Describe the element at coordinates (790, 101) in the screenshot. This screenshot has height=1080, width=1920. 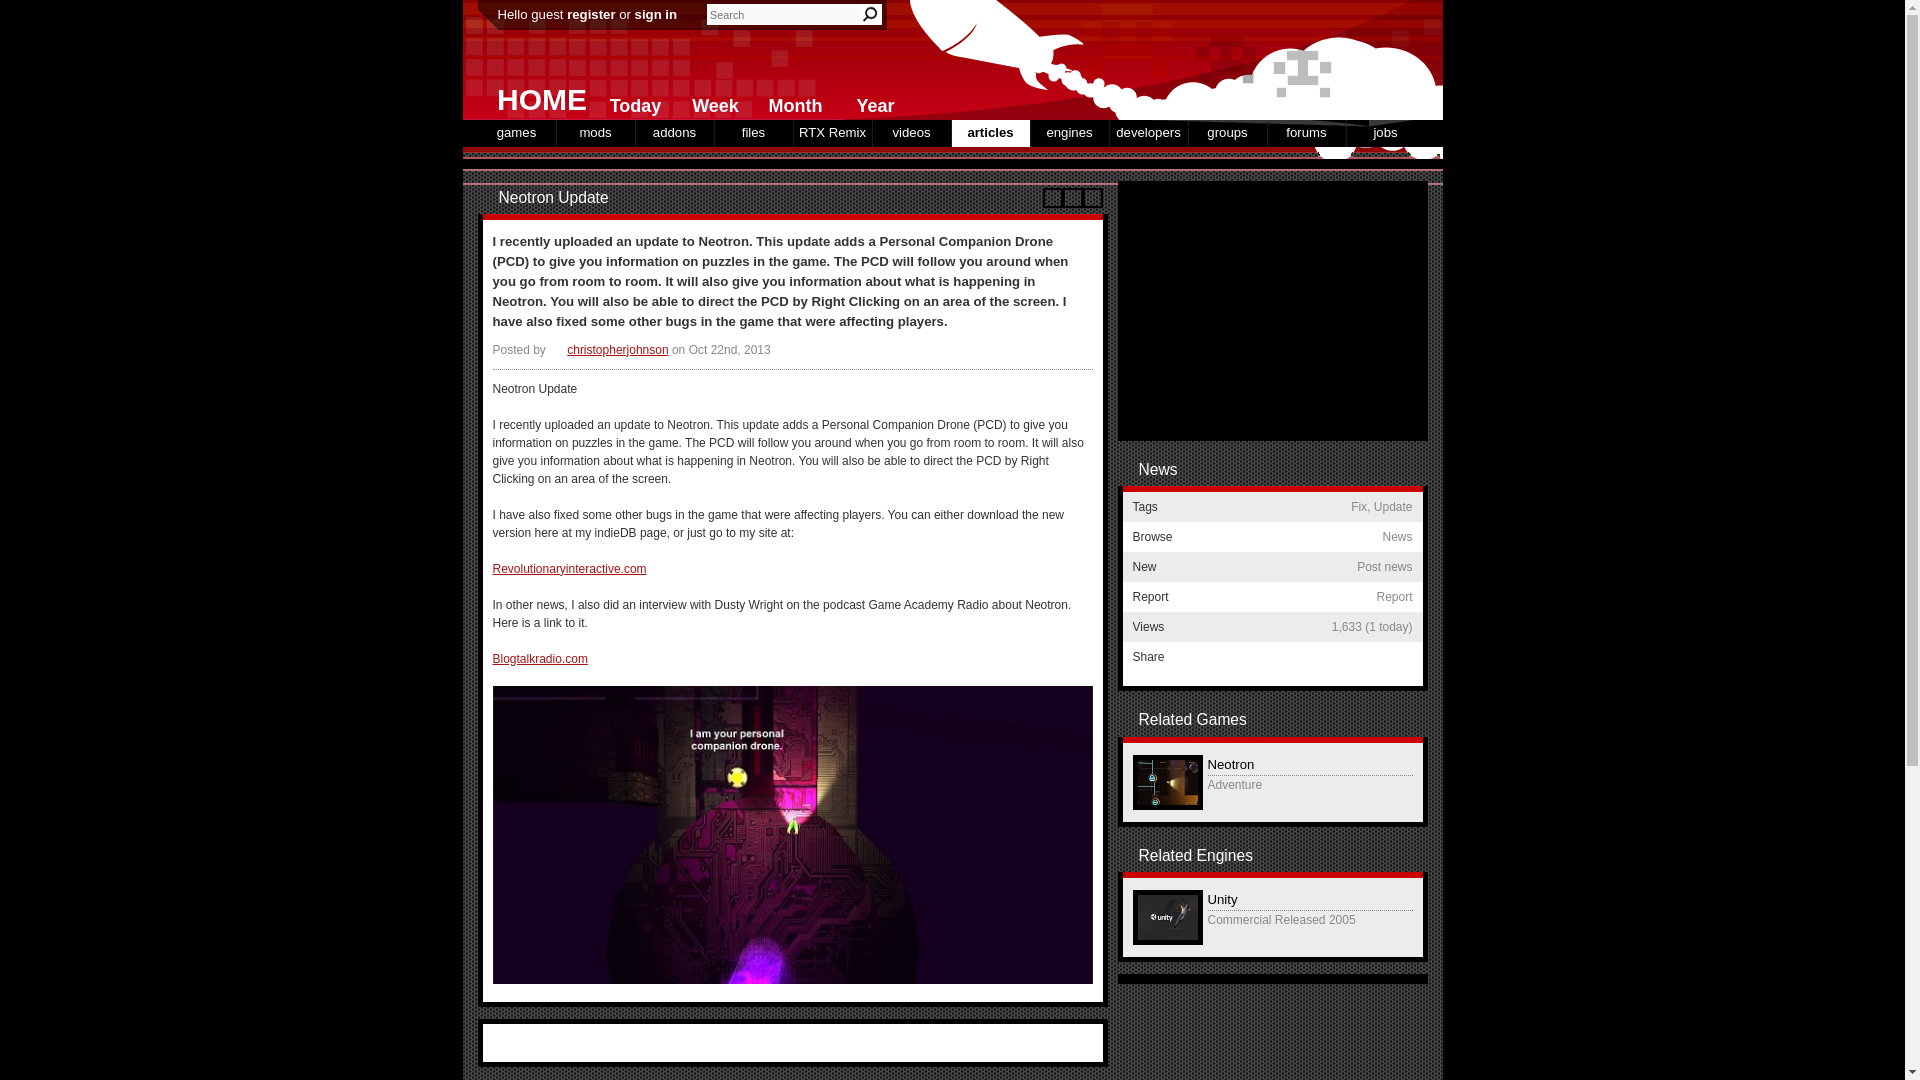
I see `Month` at that location.